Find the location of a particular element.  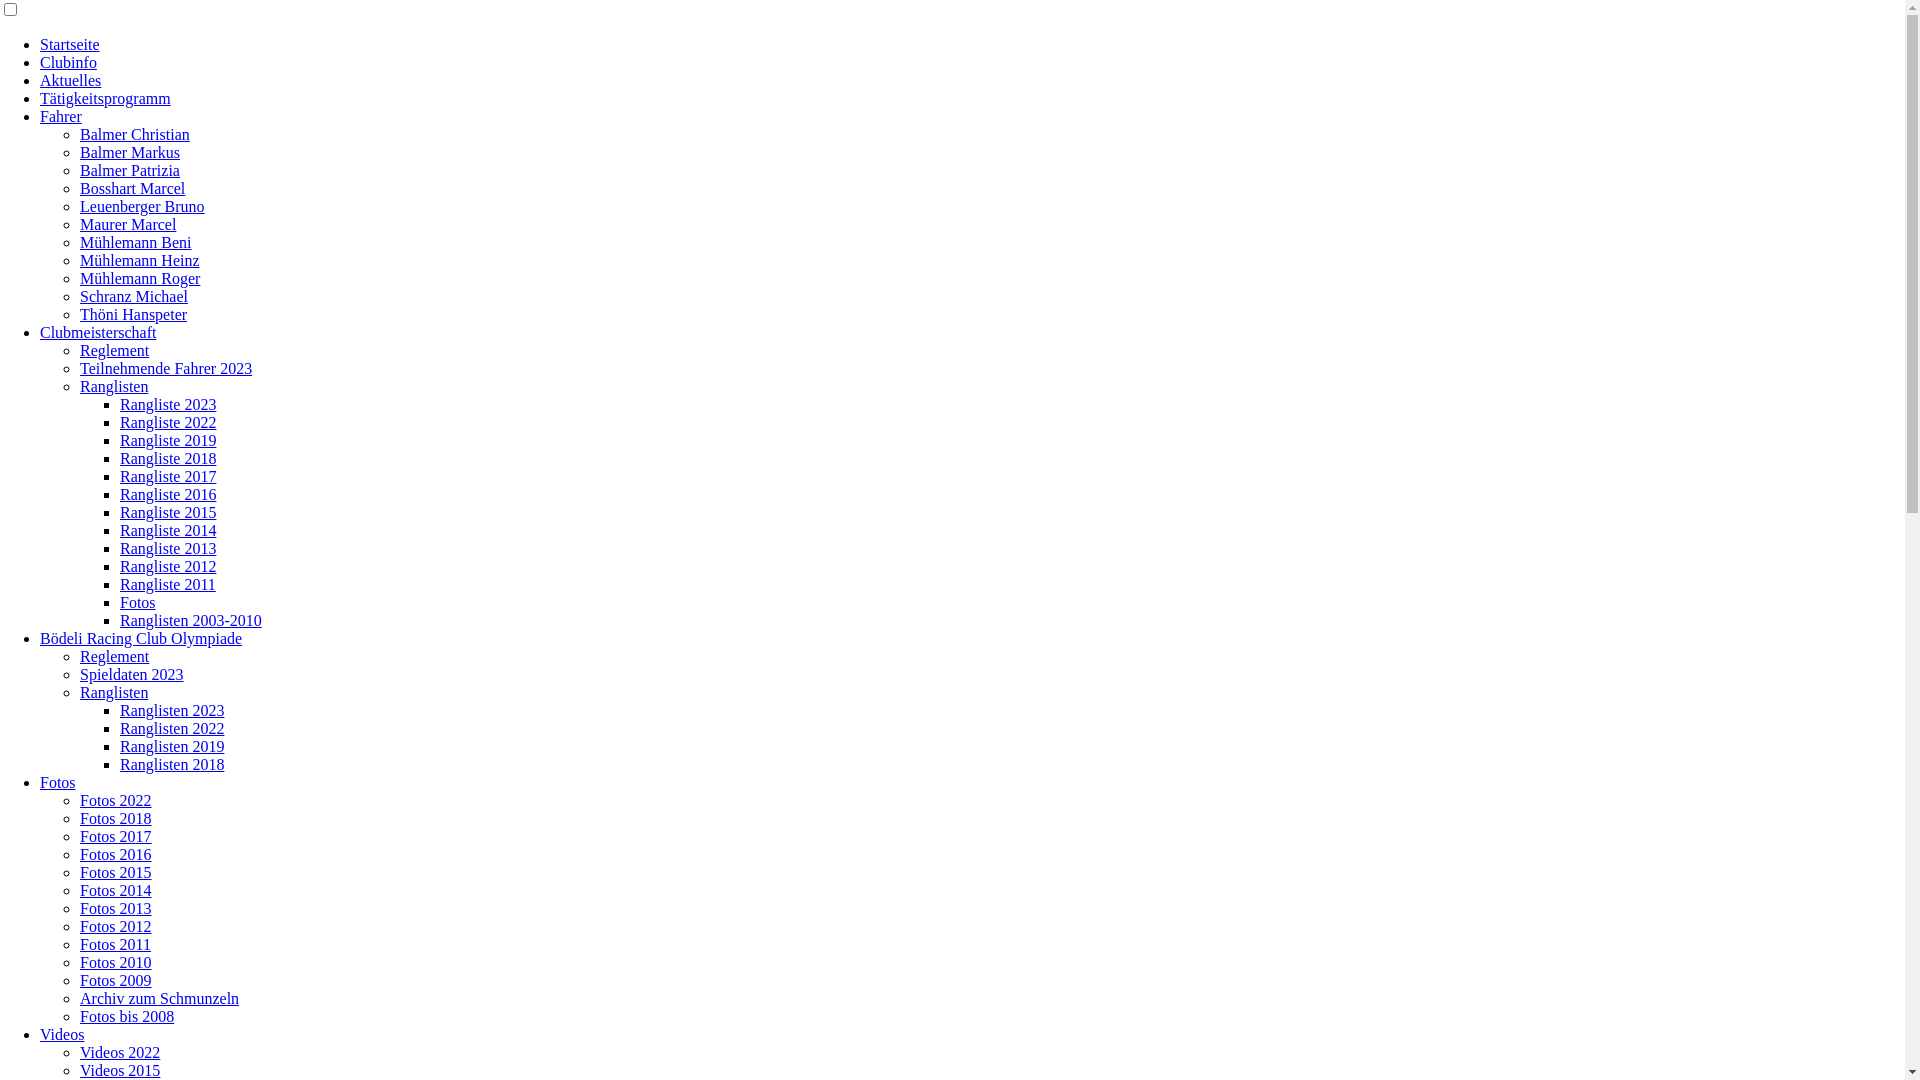

Fotos 2016 is located at coordinates (116, 854).